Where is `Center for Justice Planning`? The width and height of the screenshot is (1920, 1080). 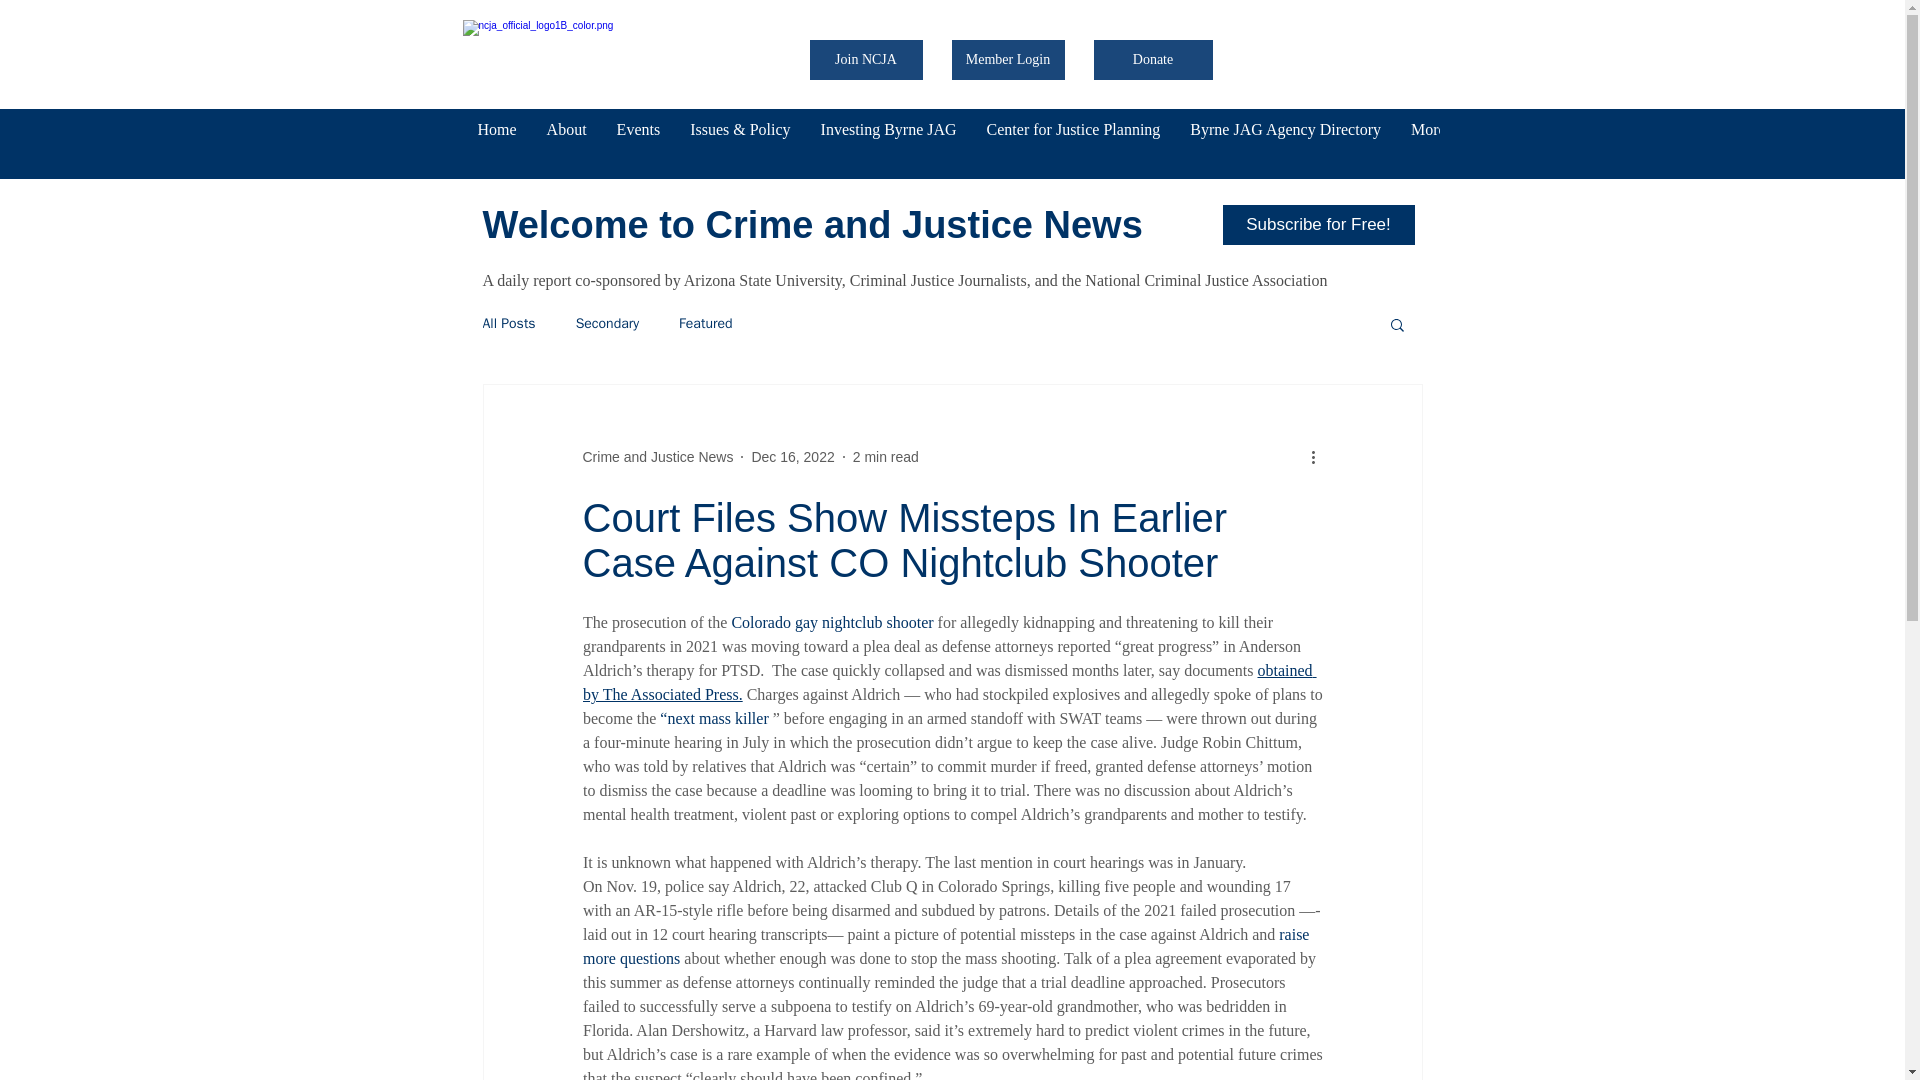
Center for Justice Planning is located at coordinates (1073, 143).